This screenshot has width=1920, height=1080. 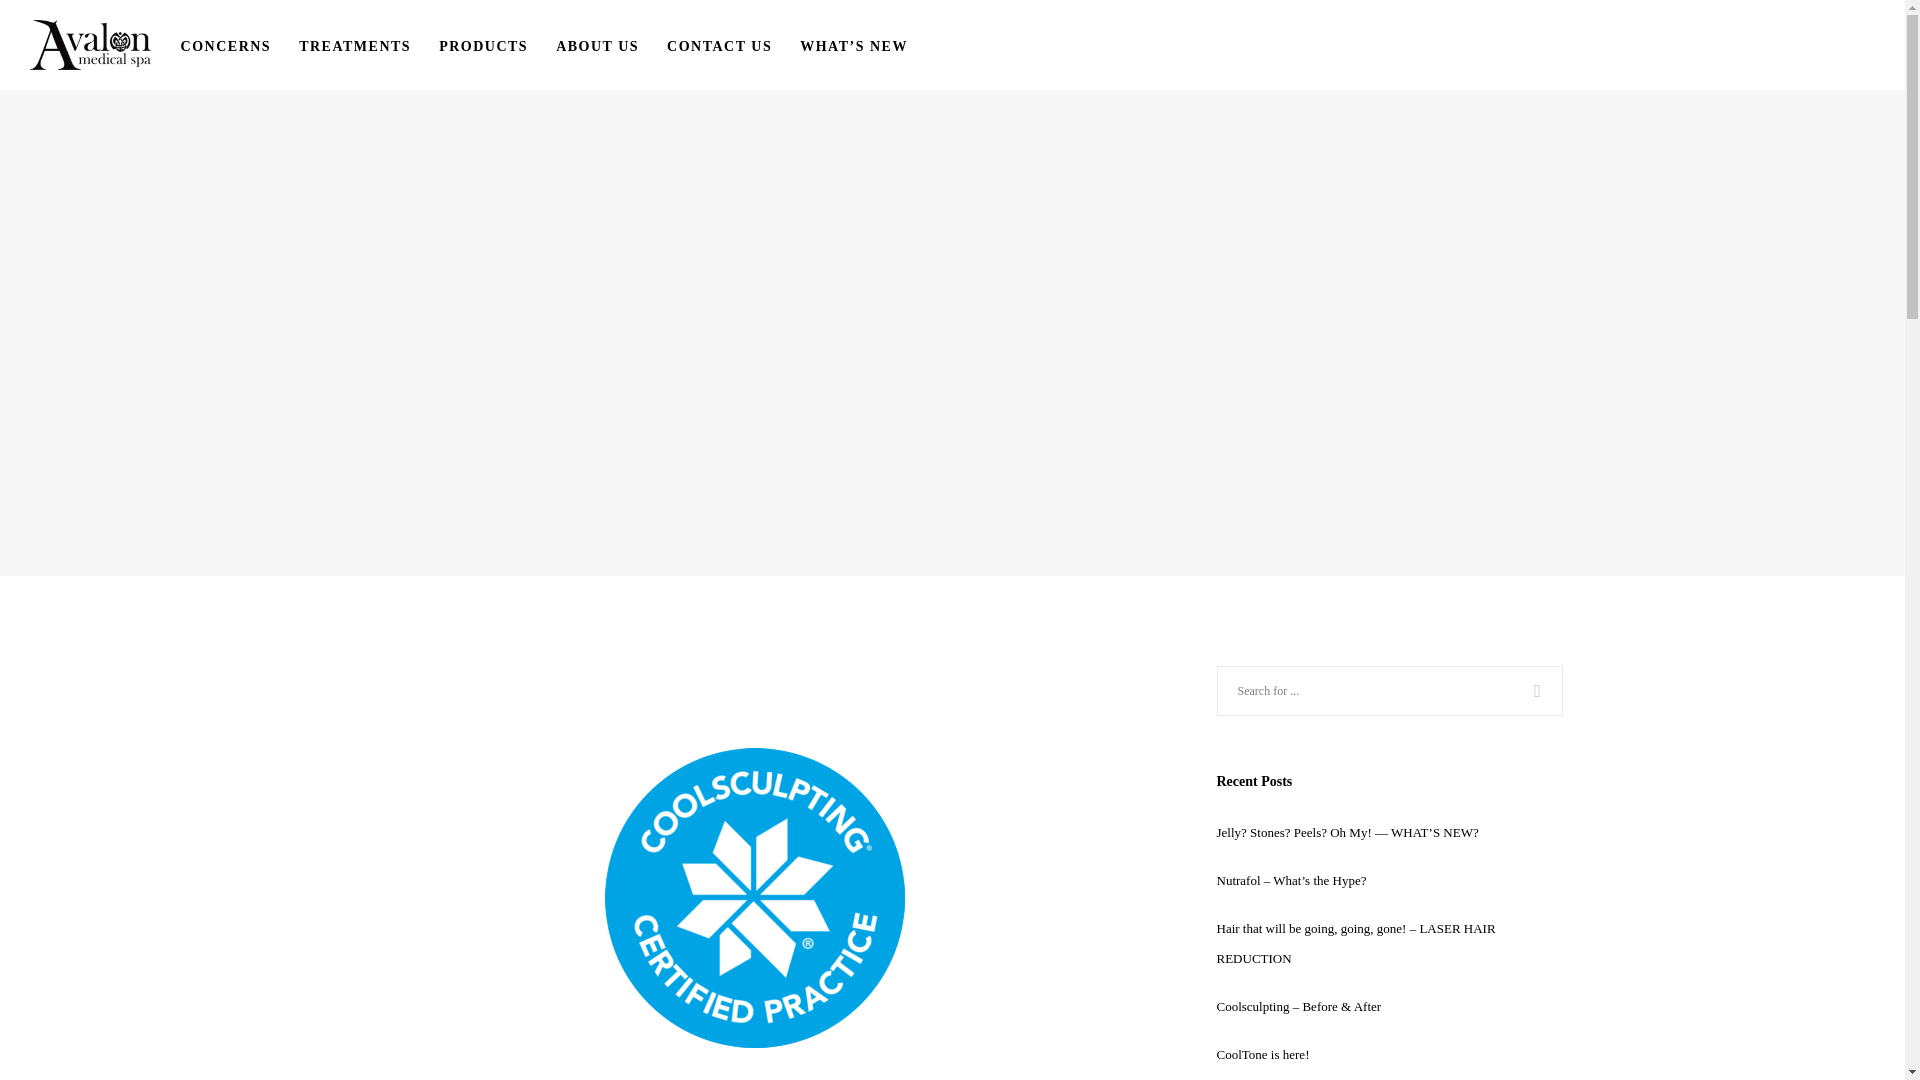 What do you see at coordinates (1262, 1054) in the screenshot?
I see `CoolTone is here!` at bounding box center [1262, 1054].